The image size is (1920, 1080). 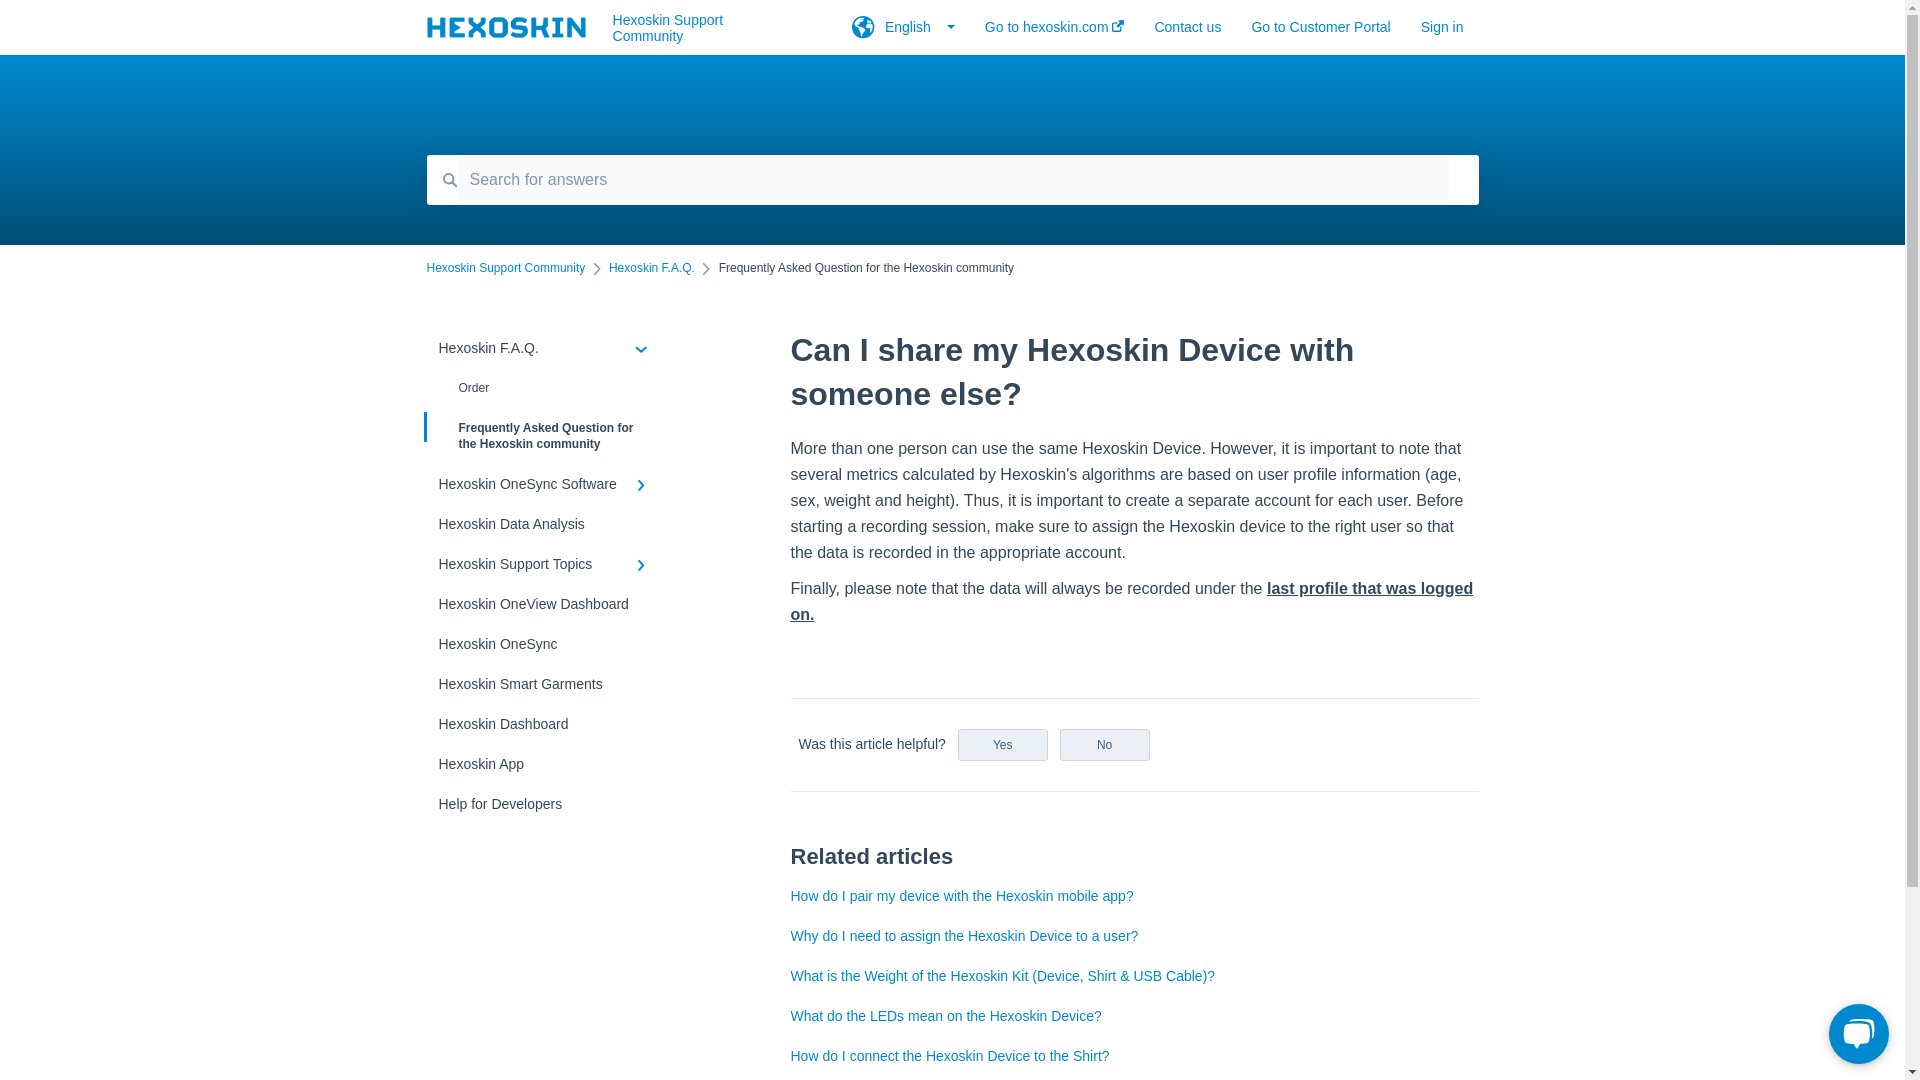 What do you see at coordinates (546, 484) in the screenshot?
I see `Hexoskin OneSync Software` at bounding box center [546, 484].